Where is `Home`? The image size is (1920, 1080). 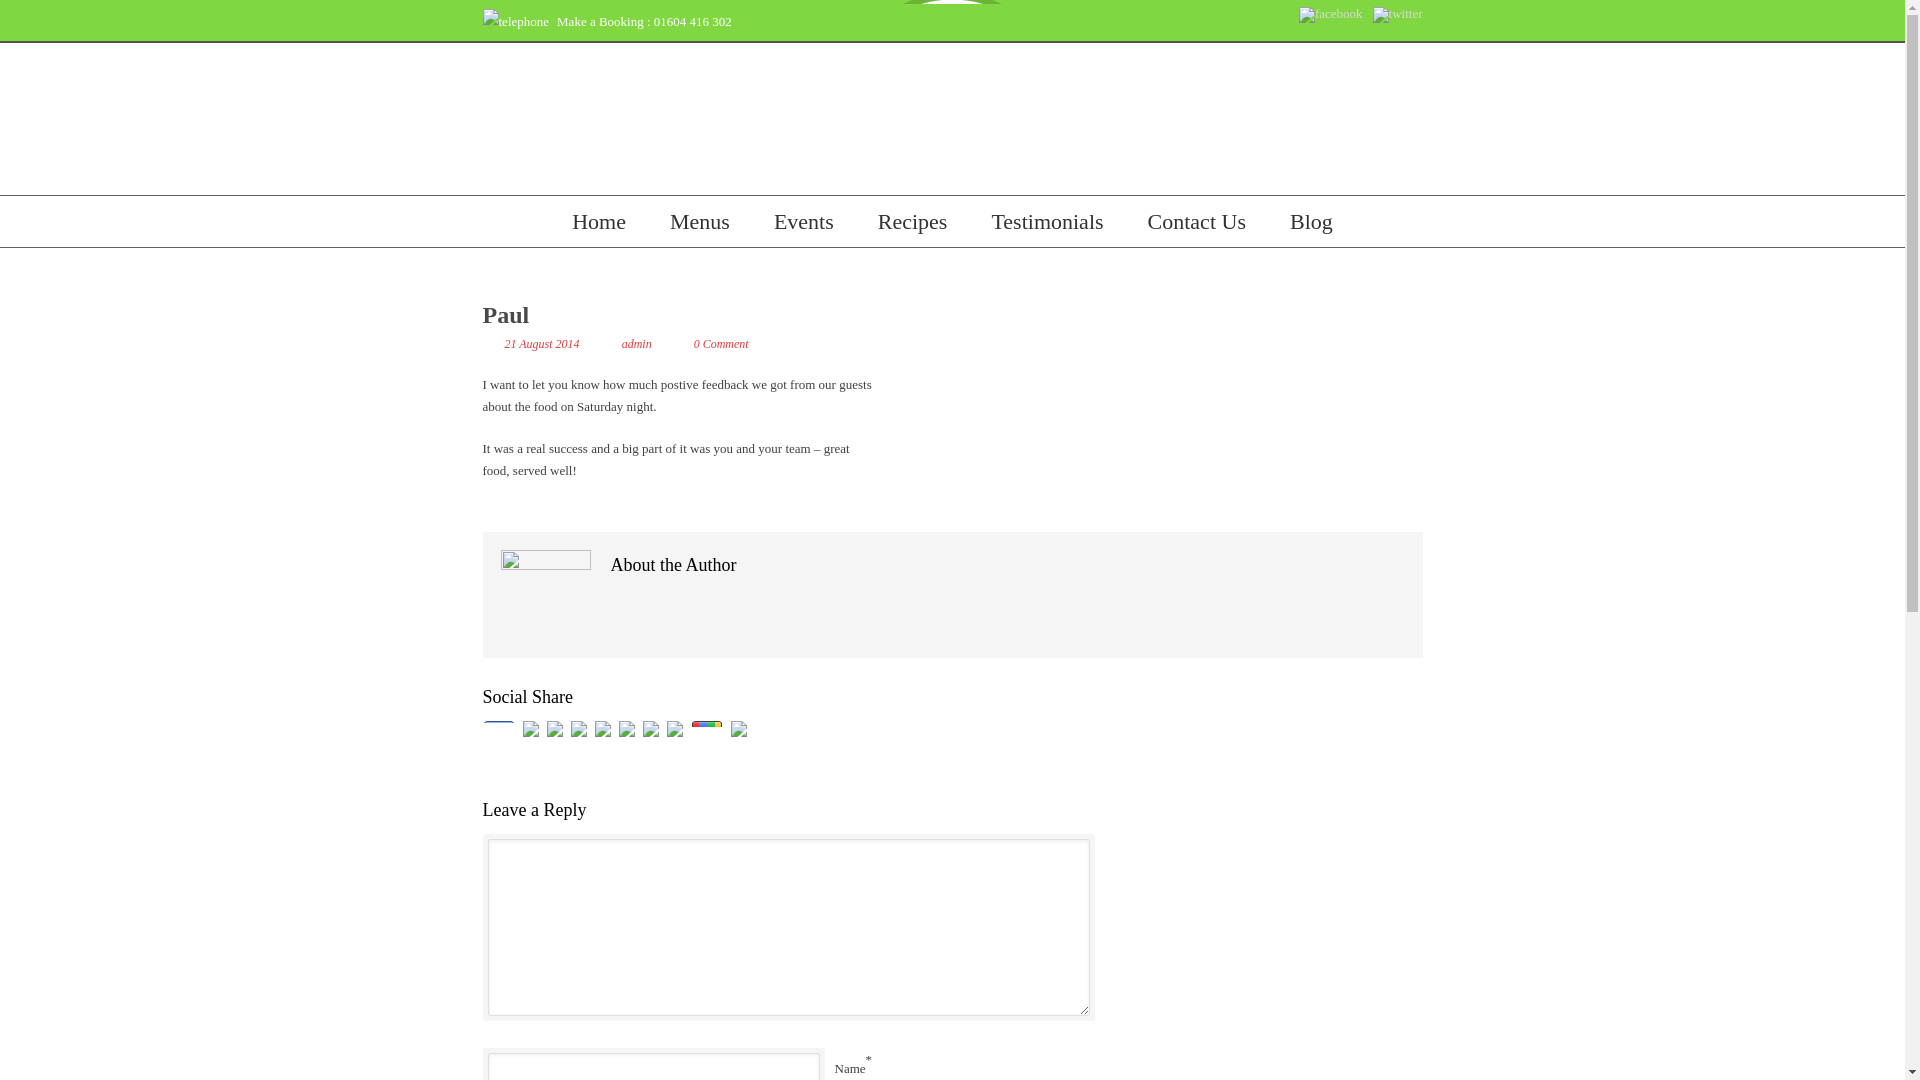
Home is located at coordinates (598, 222).